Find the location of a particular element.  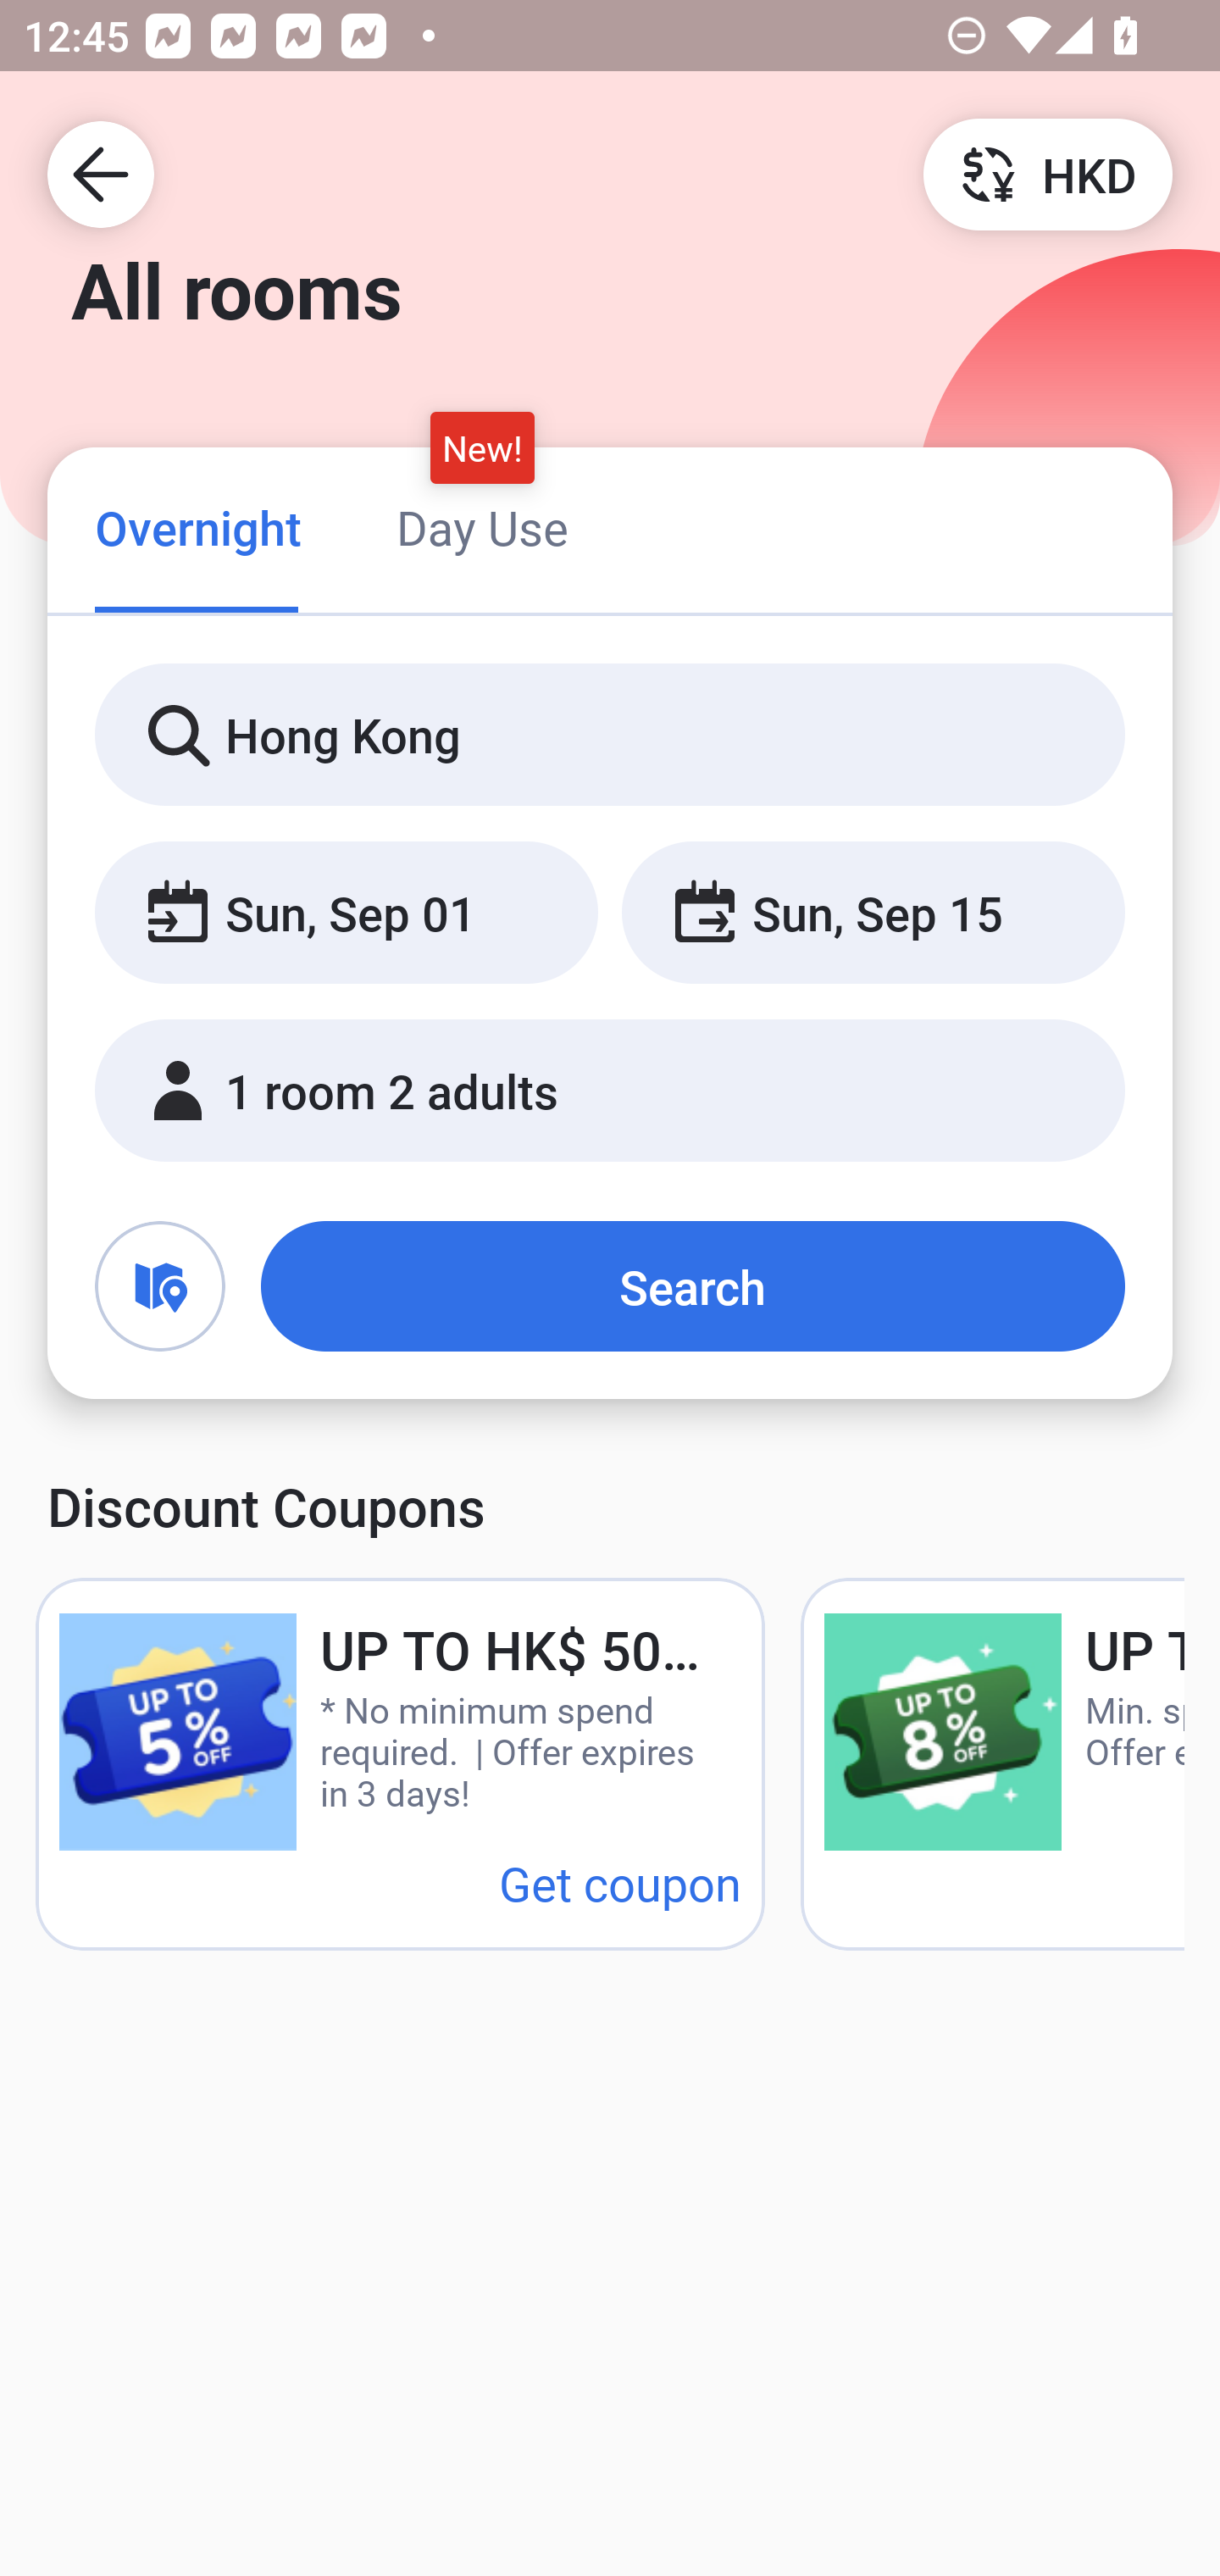

HKD is located at coordinates (1047, 173).